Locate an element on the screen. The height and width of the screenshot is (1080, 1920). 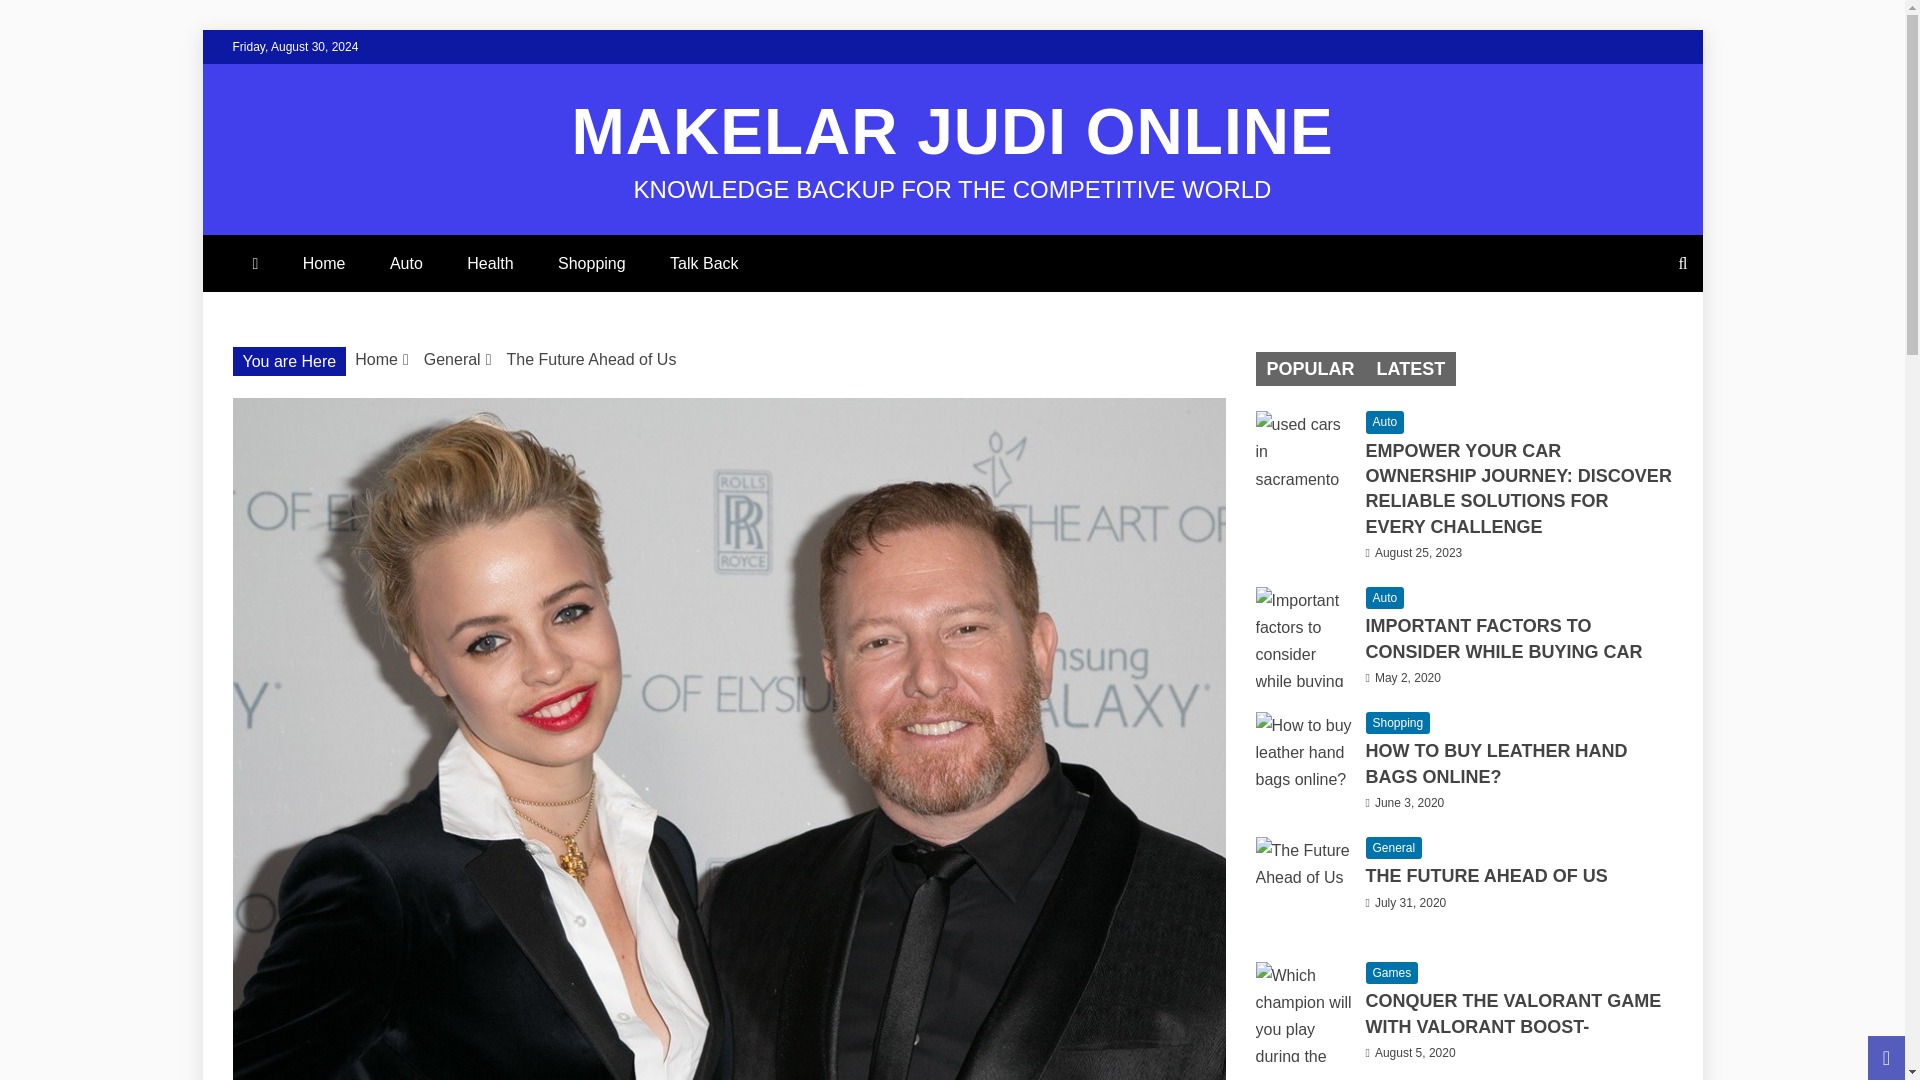
LATEST is located at coordinates (1410, 368).